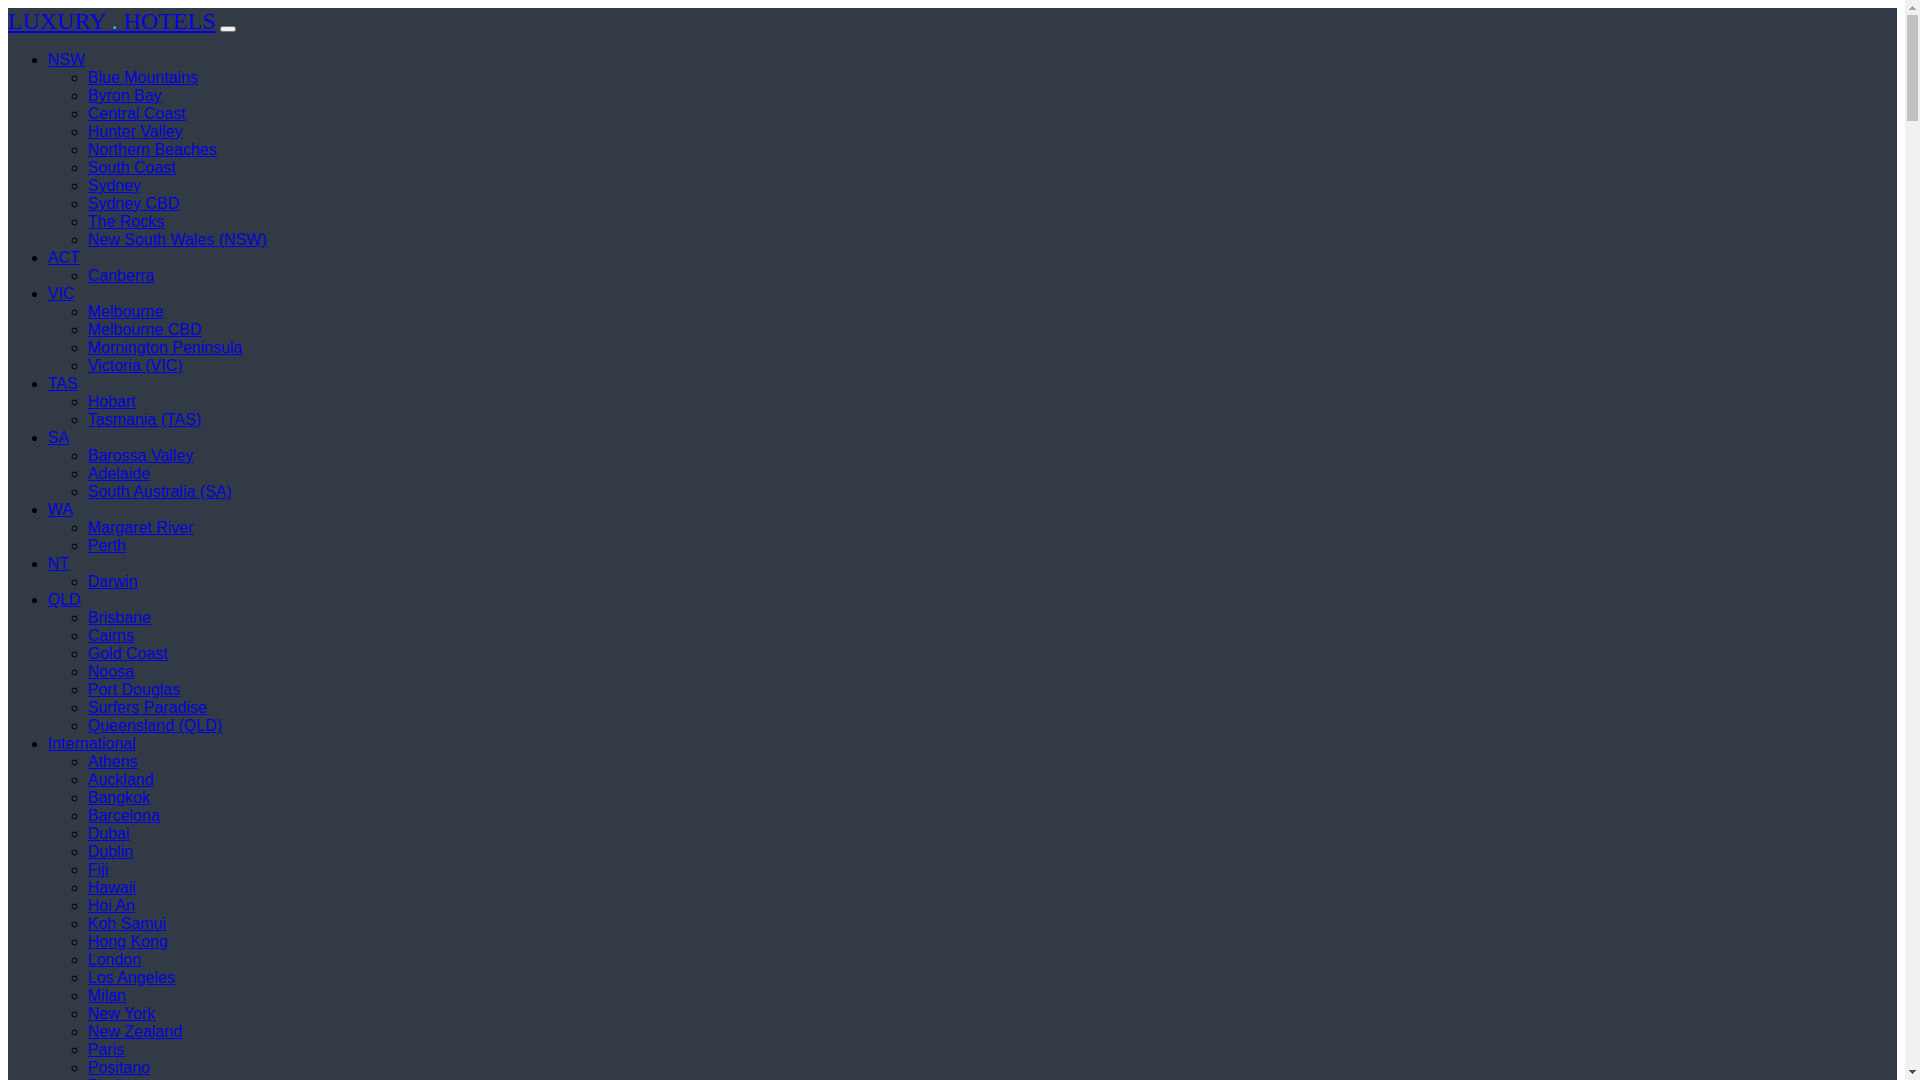 The width and height of the screenshot is (1920, 1080). What do you see at coordinates (132, 168) in the screenshot?
I see `South Coast` at bounding box center [132, 168].